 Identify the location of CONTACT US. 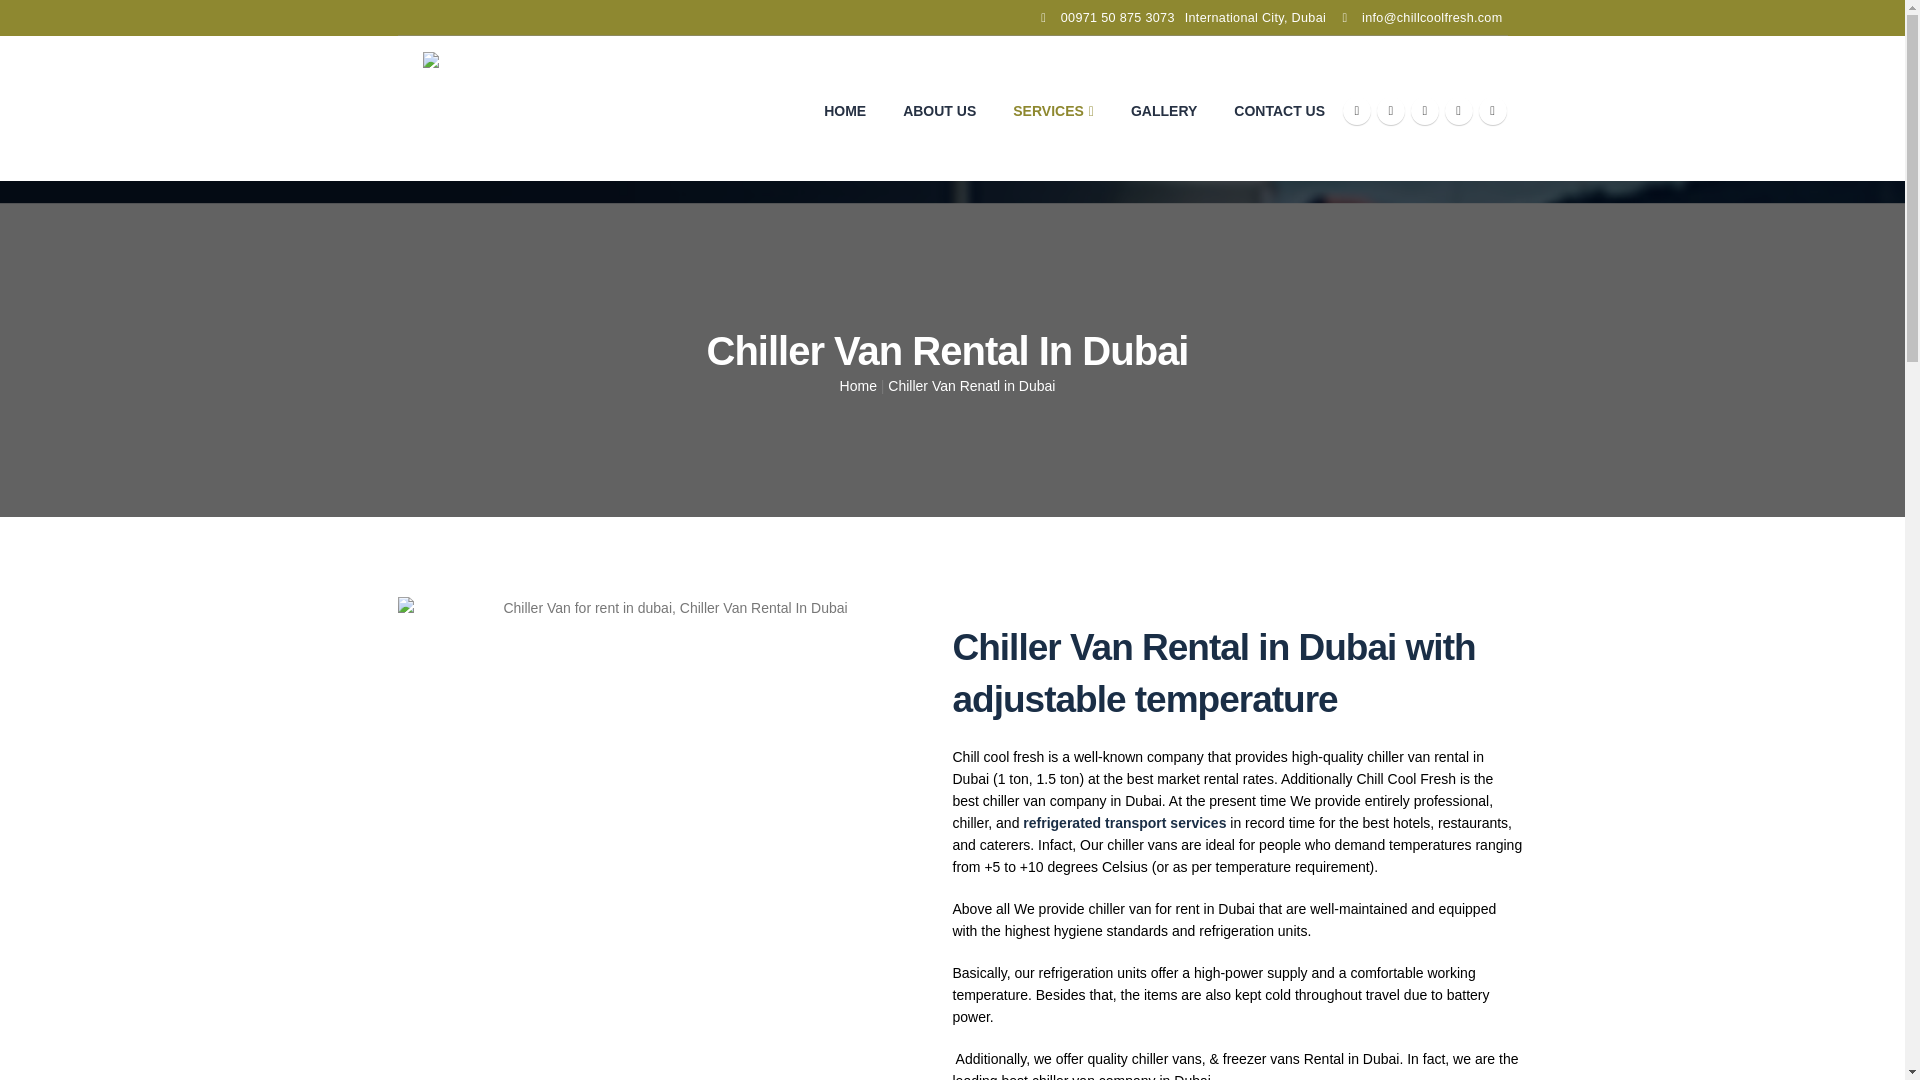
(1274, 111).